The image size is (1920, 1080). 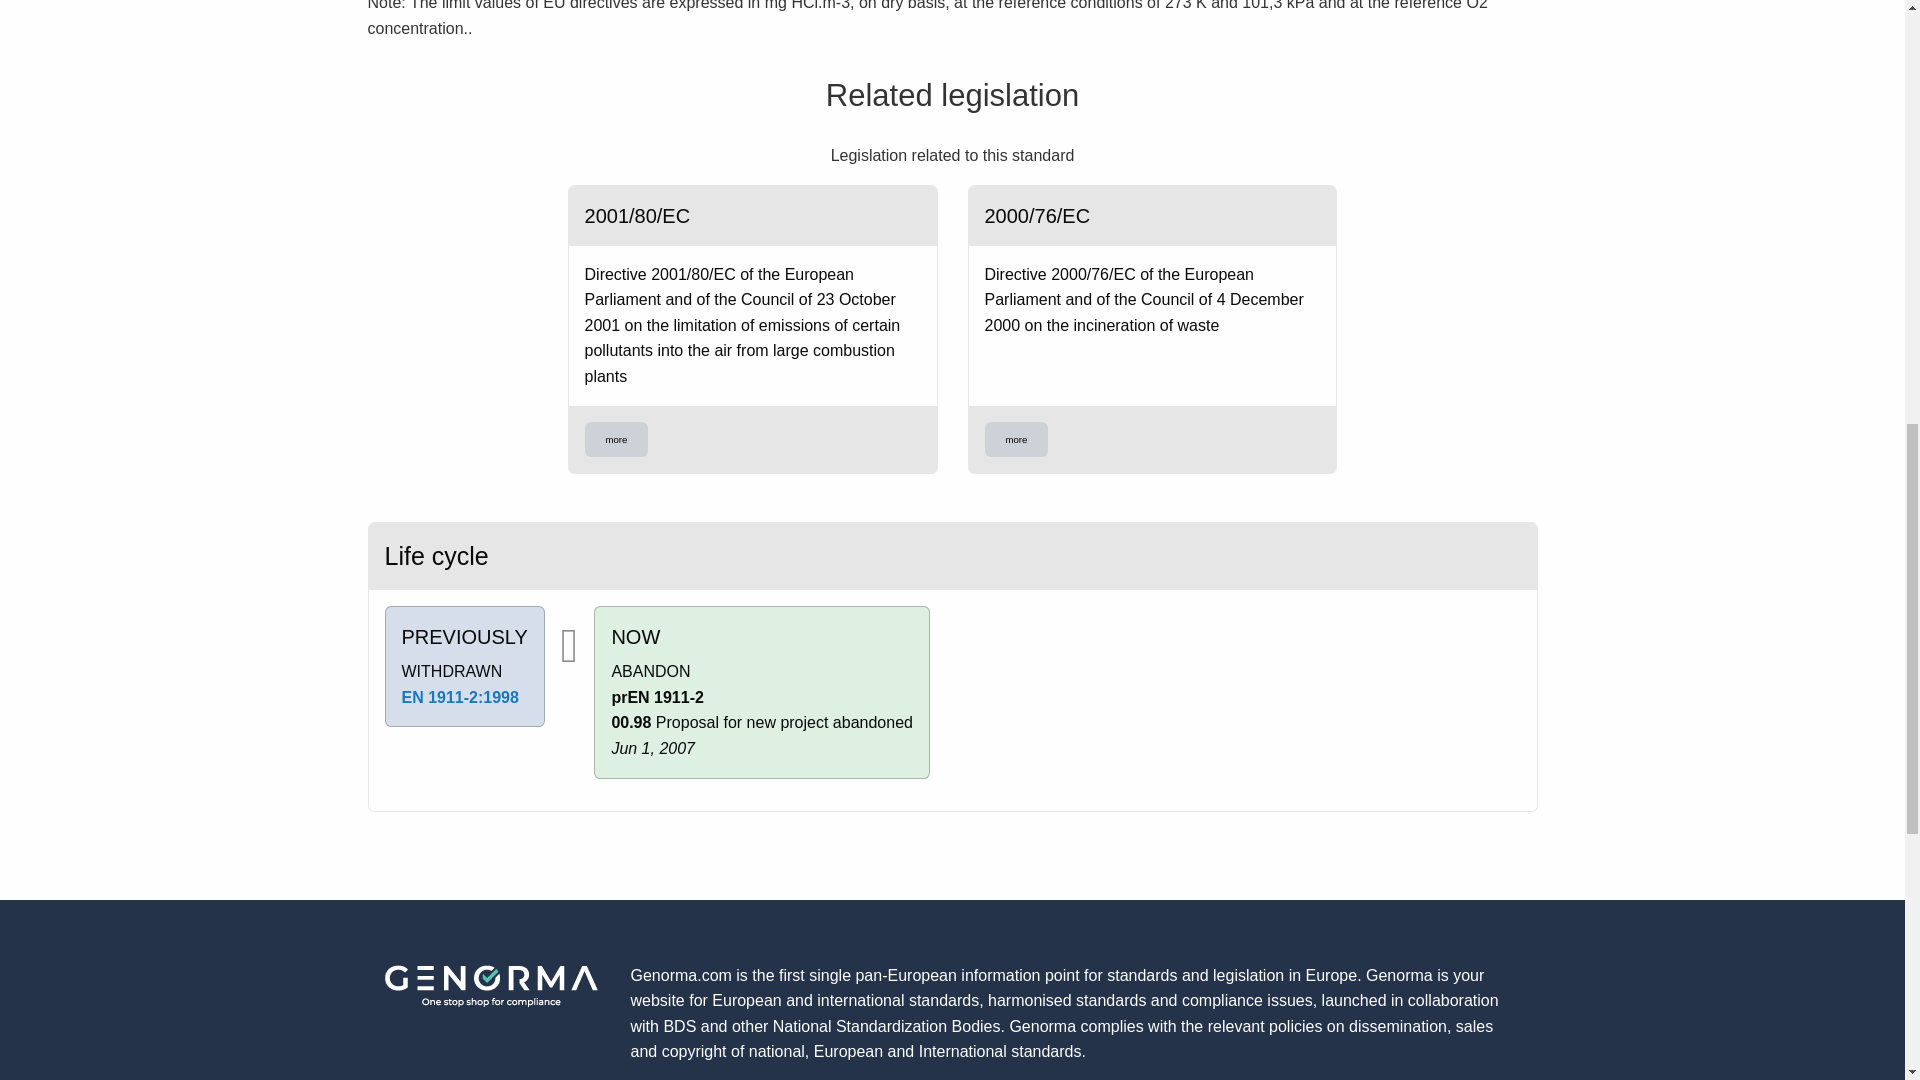 I want to click on more, so click(x=1016, y=440).